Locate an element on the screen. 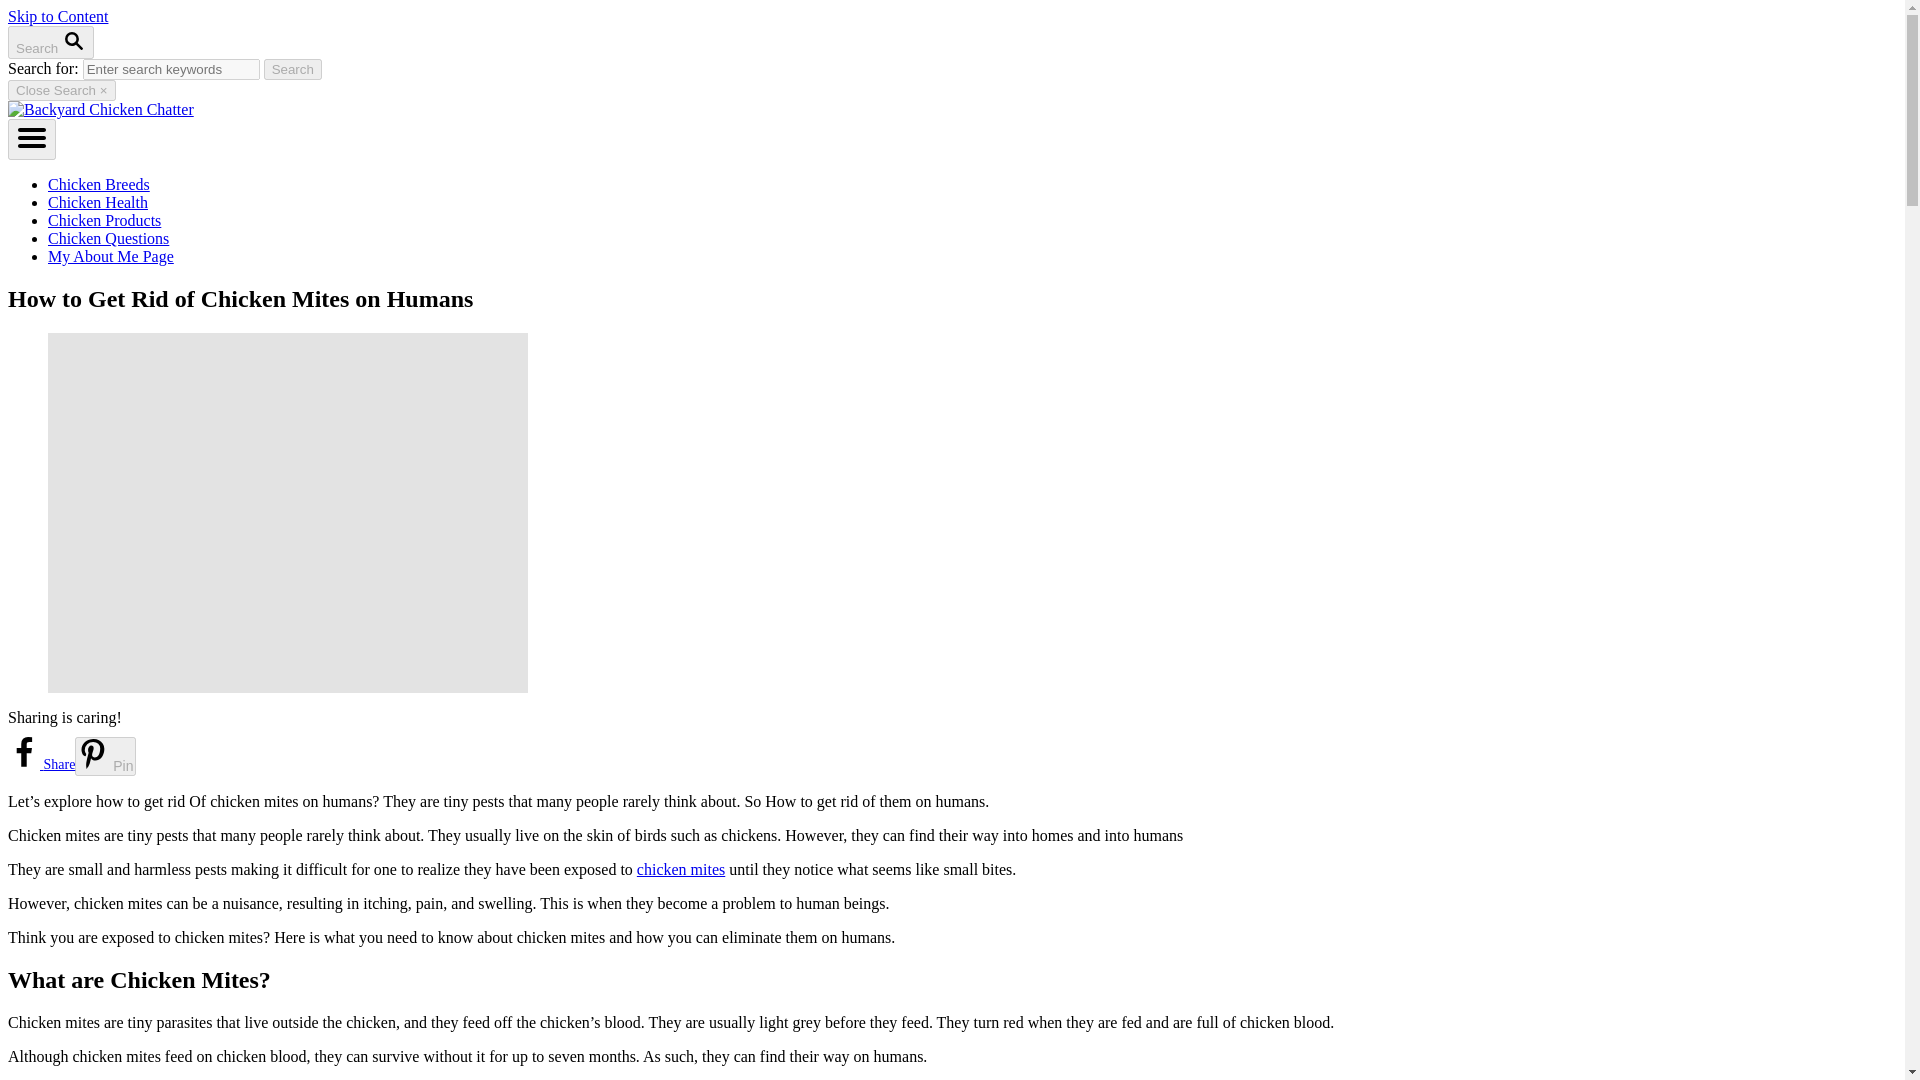  Search is located at coordinates (293, 69).